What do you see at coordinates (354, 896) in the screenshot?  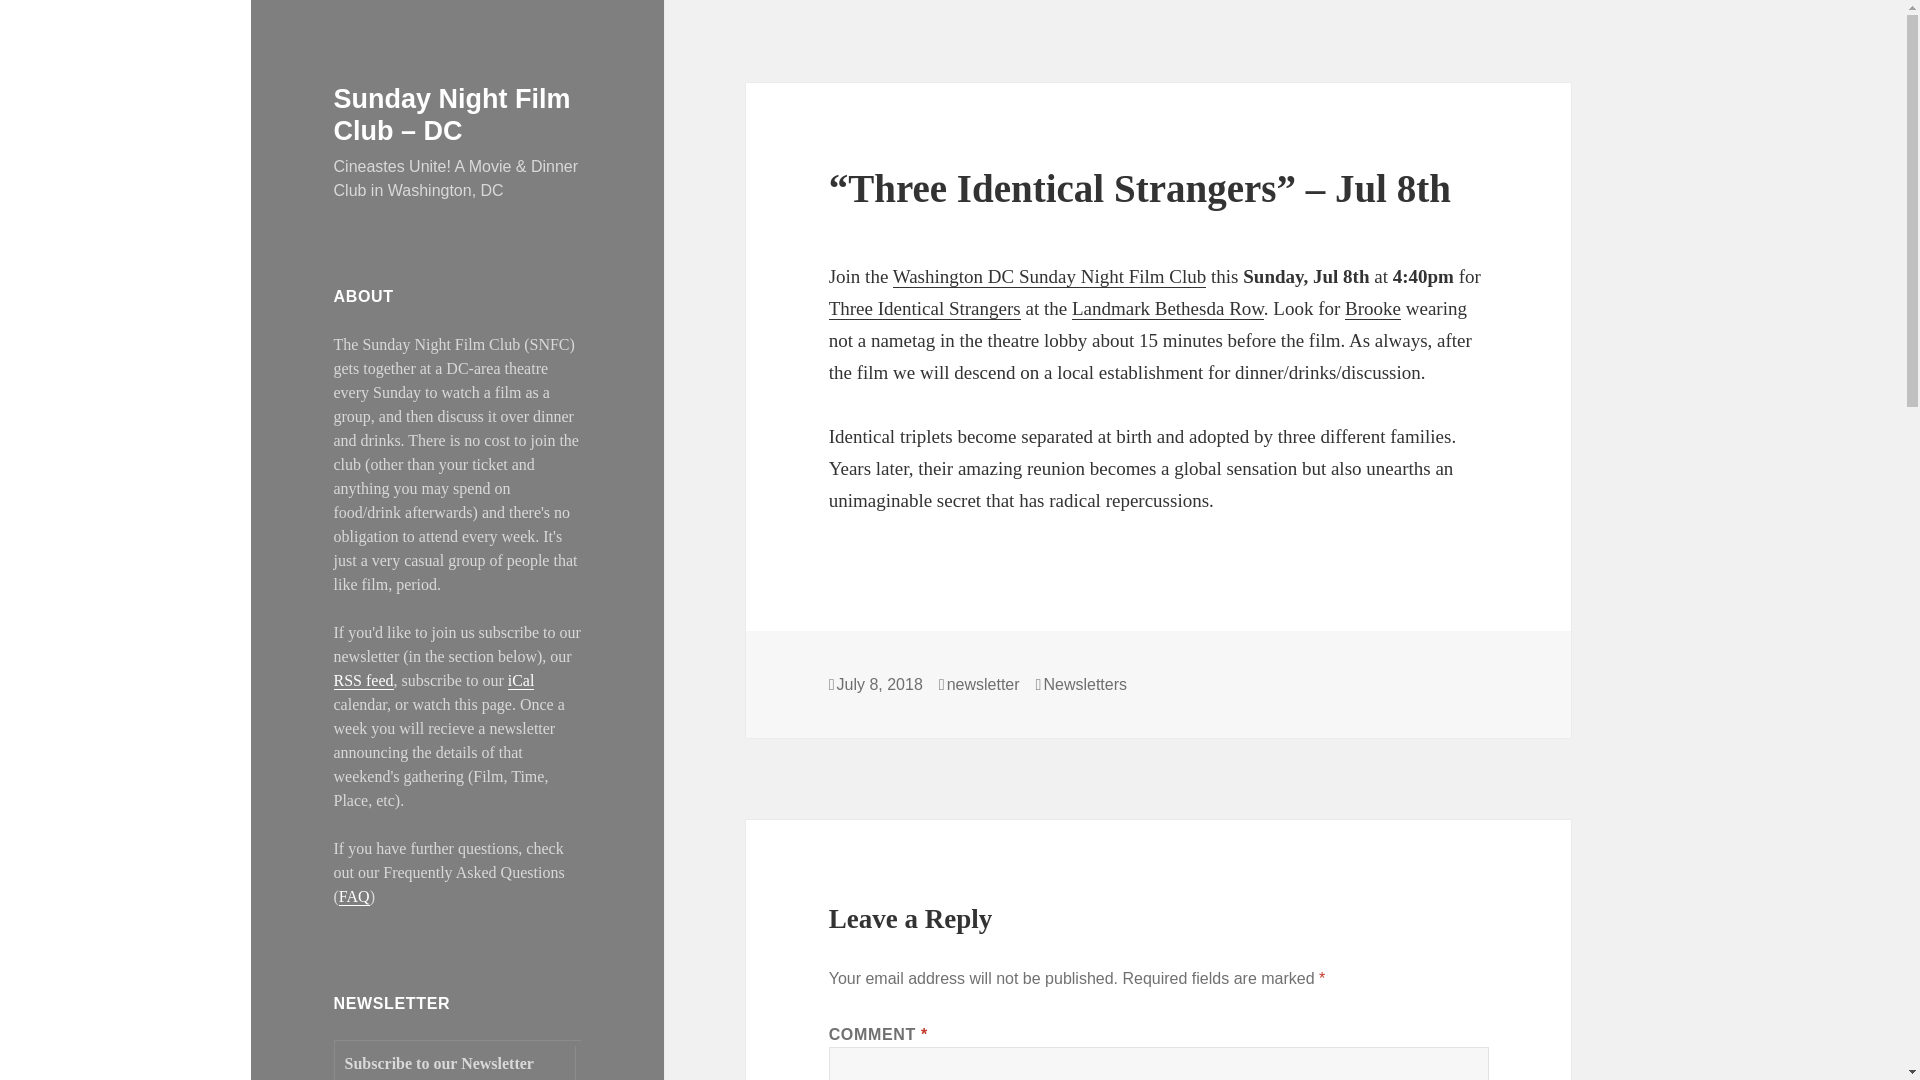 I see `FAQ` at bounding box center [354, 896].